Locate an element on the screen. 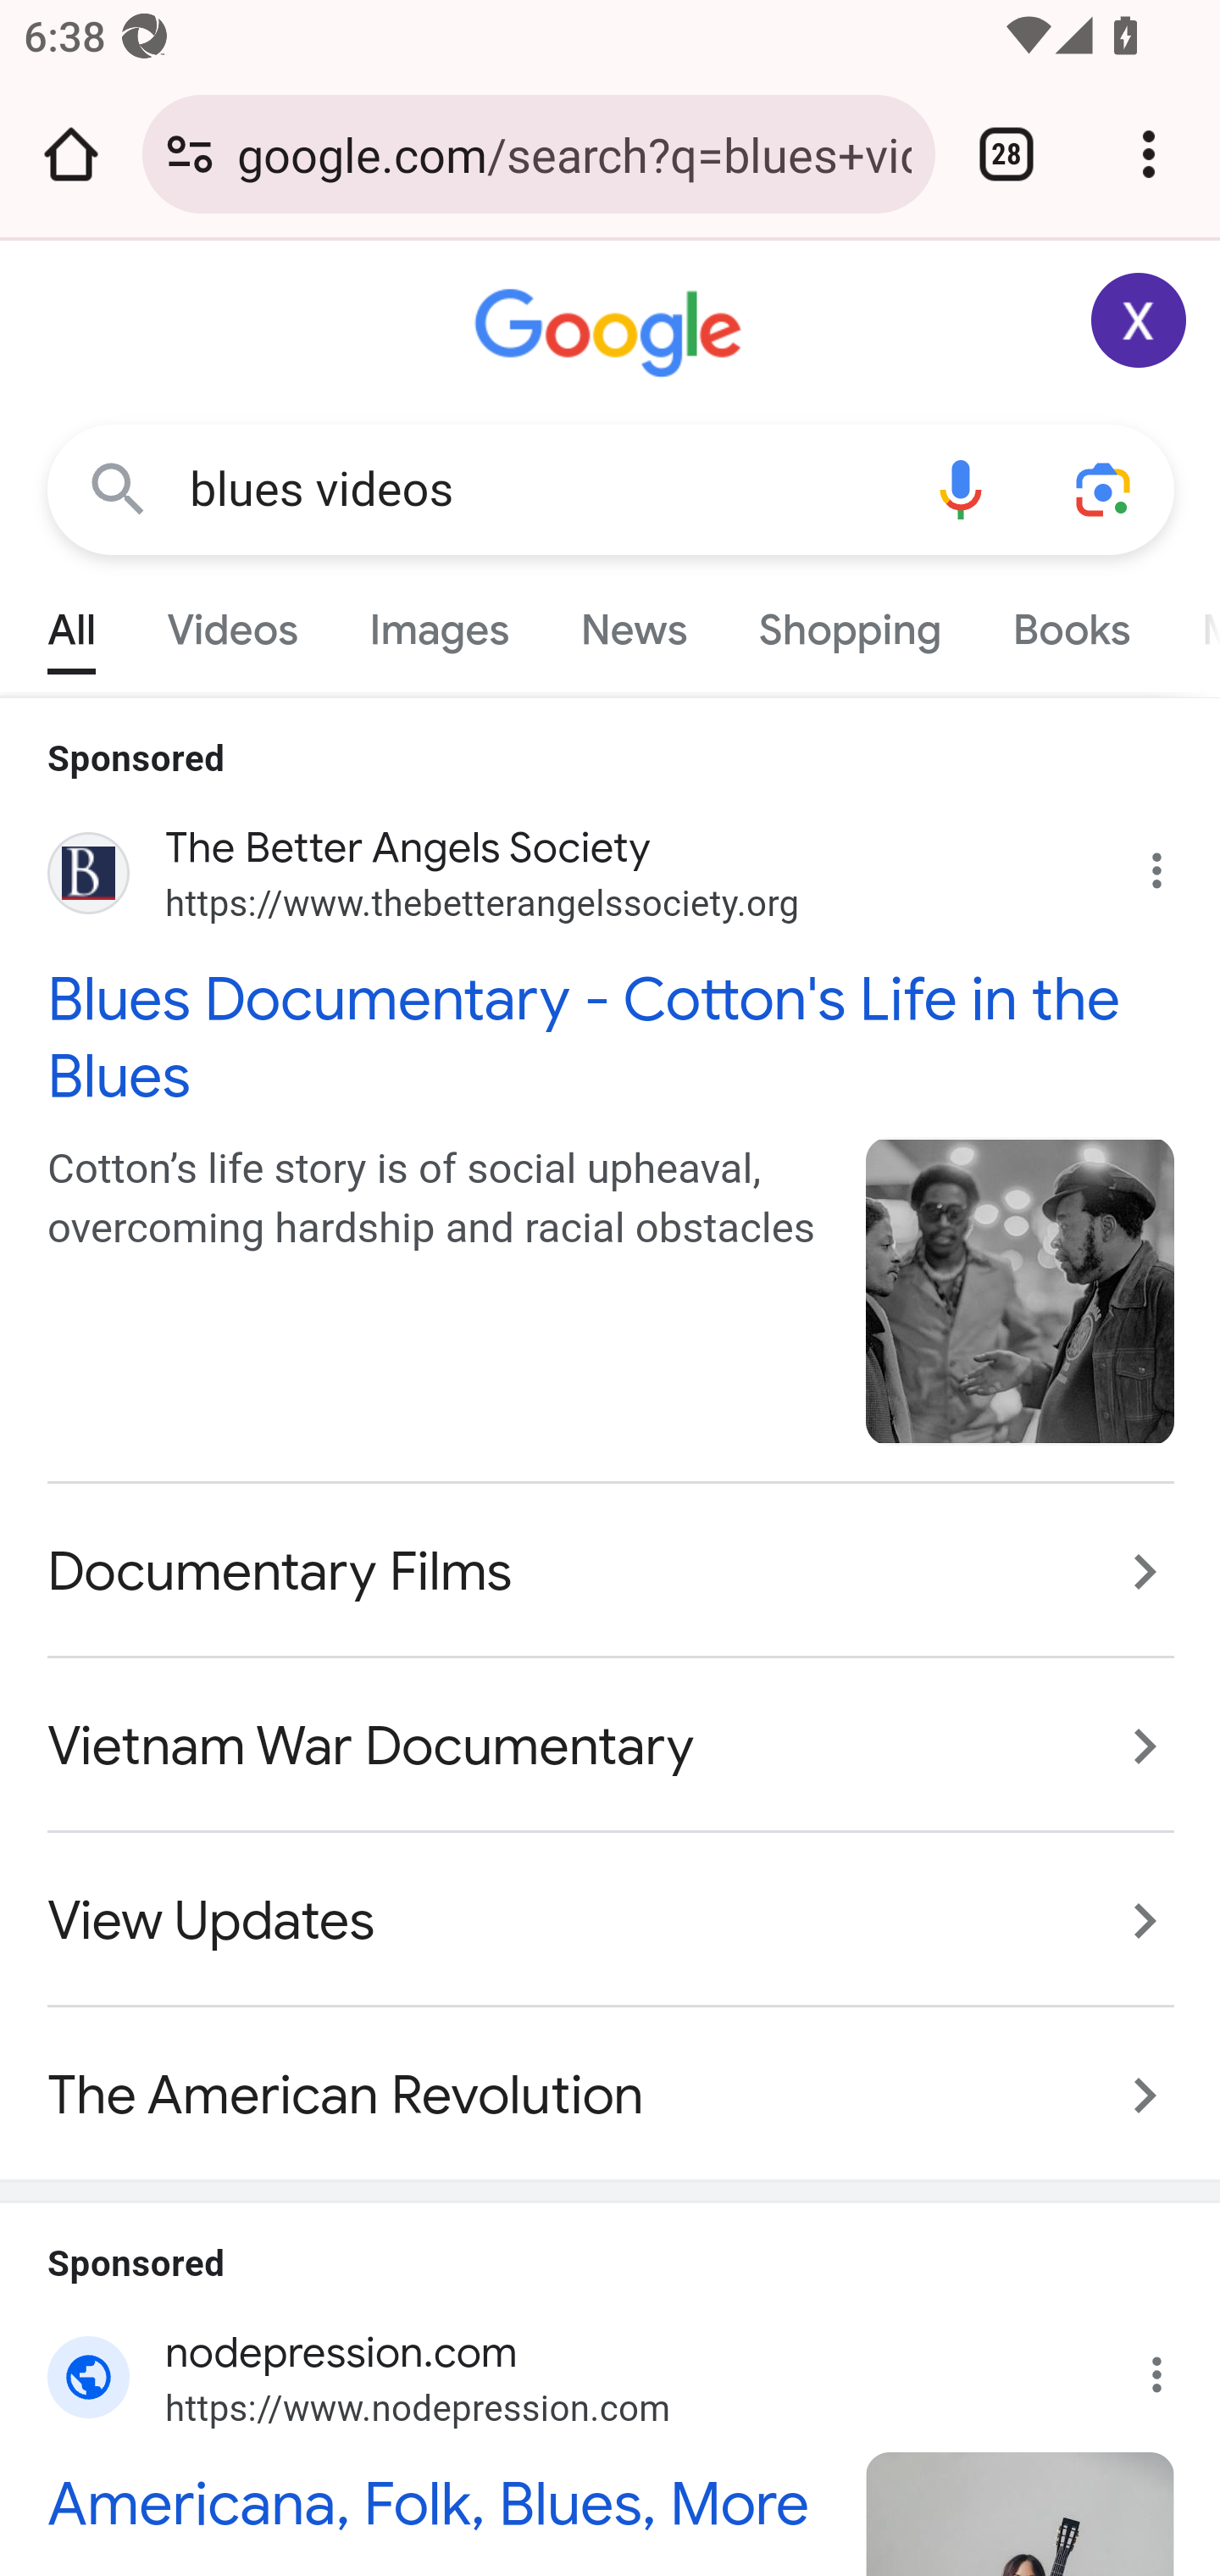 Image resolution: width=1220 pixels, height=2576 pixels. Videos is located at coordinates (232, 622).